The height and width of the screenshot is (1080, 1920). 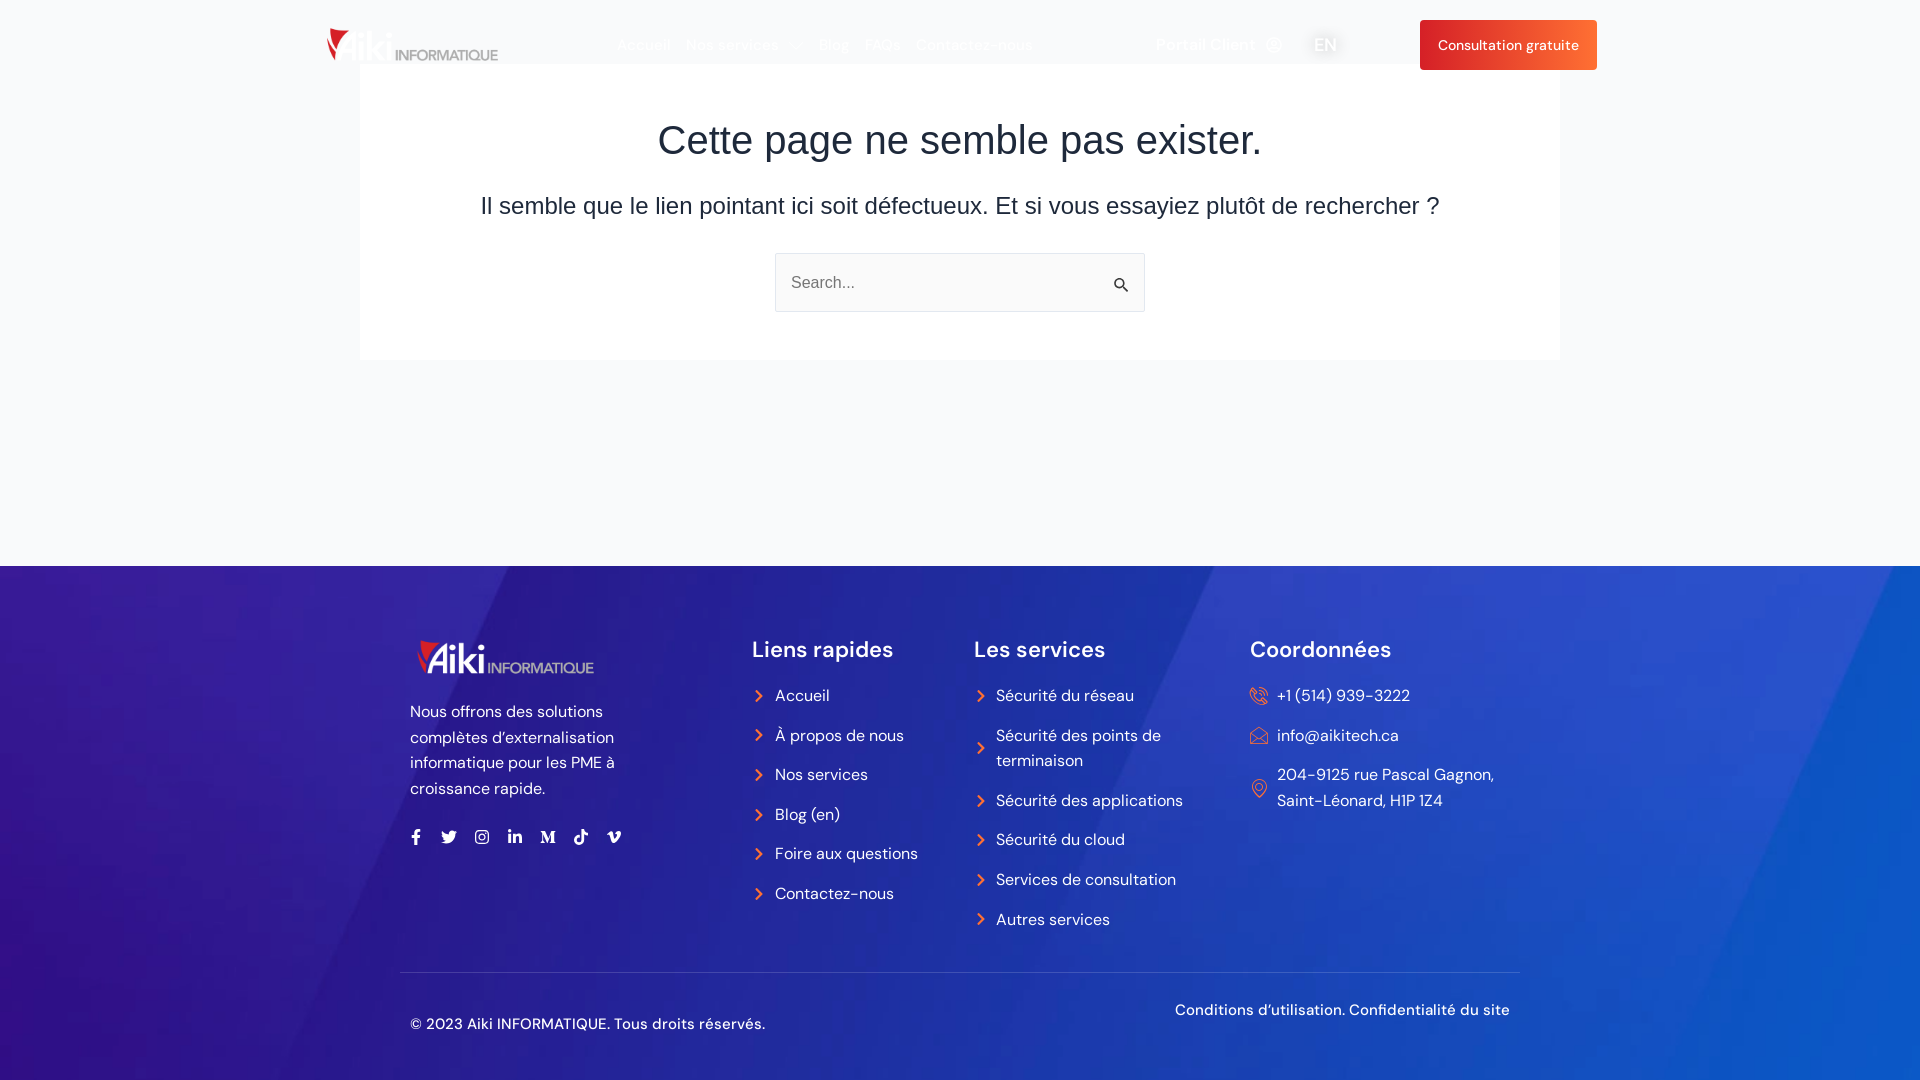 What do you see at coordinates (745, 45) in the screenshot?
I see `Nos services` at bounding box center [745, 45].